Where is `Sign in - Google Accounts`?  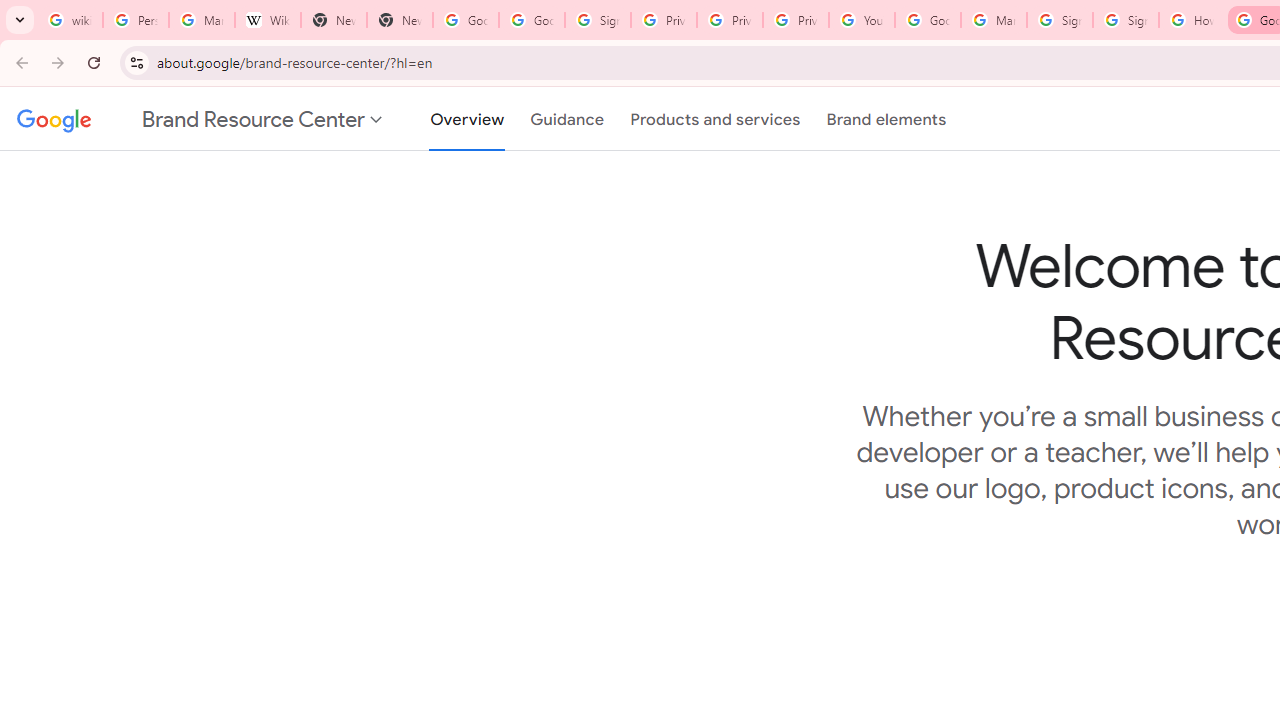 Sign in - Google Accounts is located at coordinates (1126, 20).